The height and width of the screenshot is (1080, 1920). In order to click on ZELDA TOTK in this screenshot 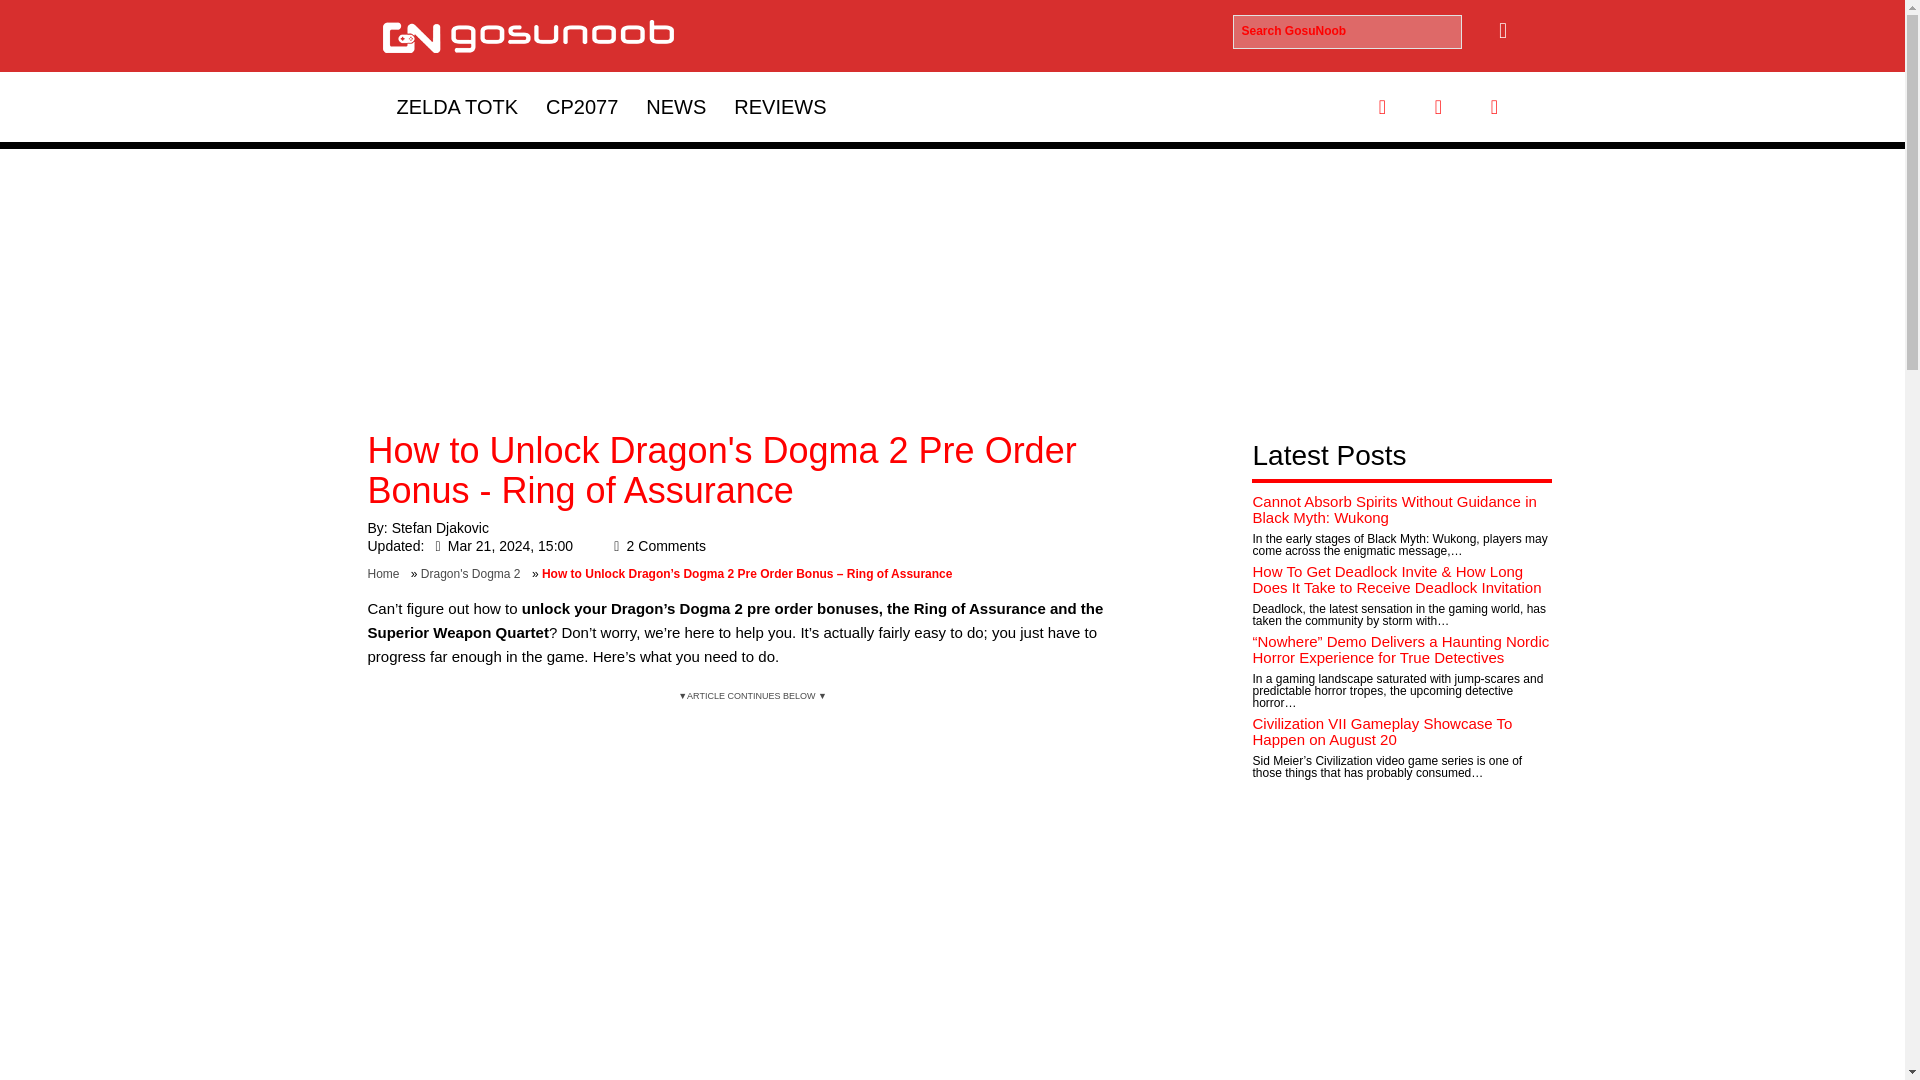, I will do `click(456, 106)`.